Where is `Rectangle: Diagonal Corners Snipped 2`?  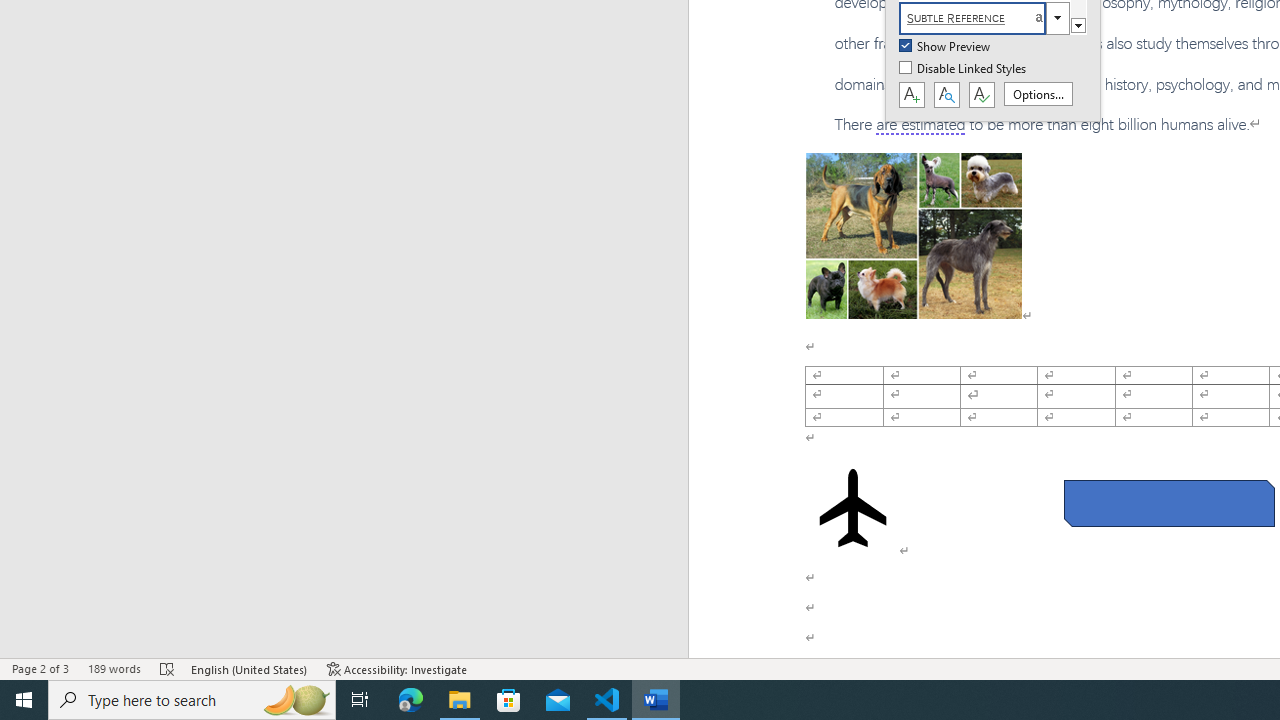 Rectangle: Diagonal Corners Snipped 2 is located at coordinates (1168, 504).